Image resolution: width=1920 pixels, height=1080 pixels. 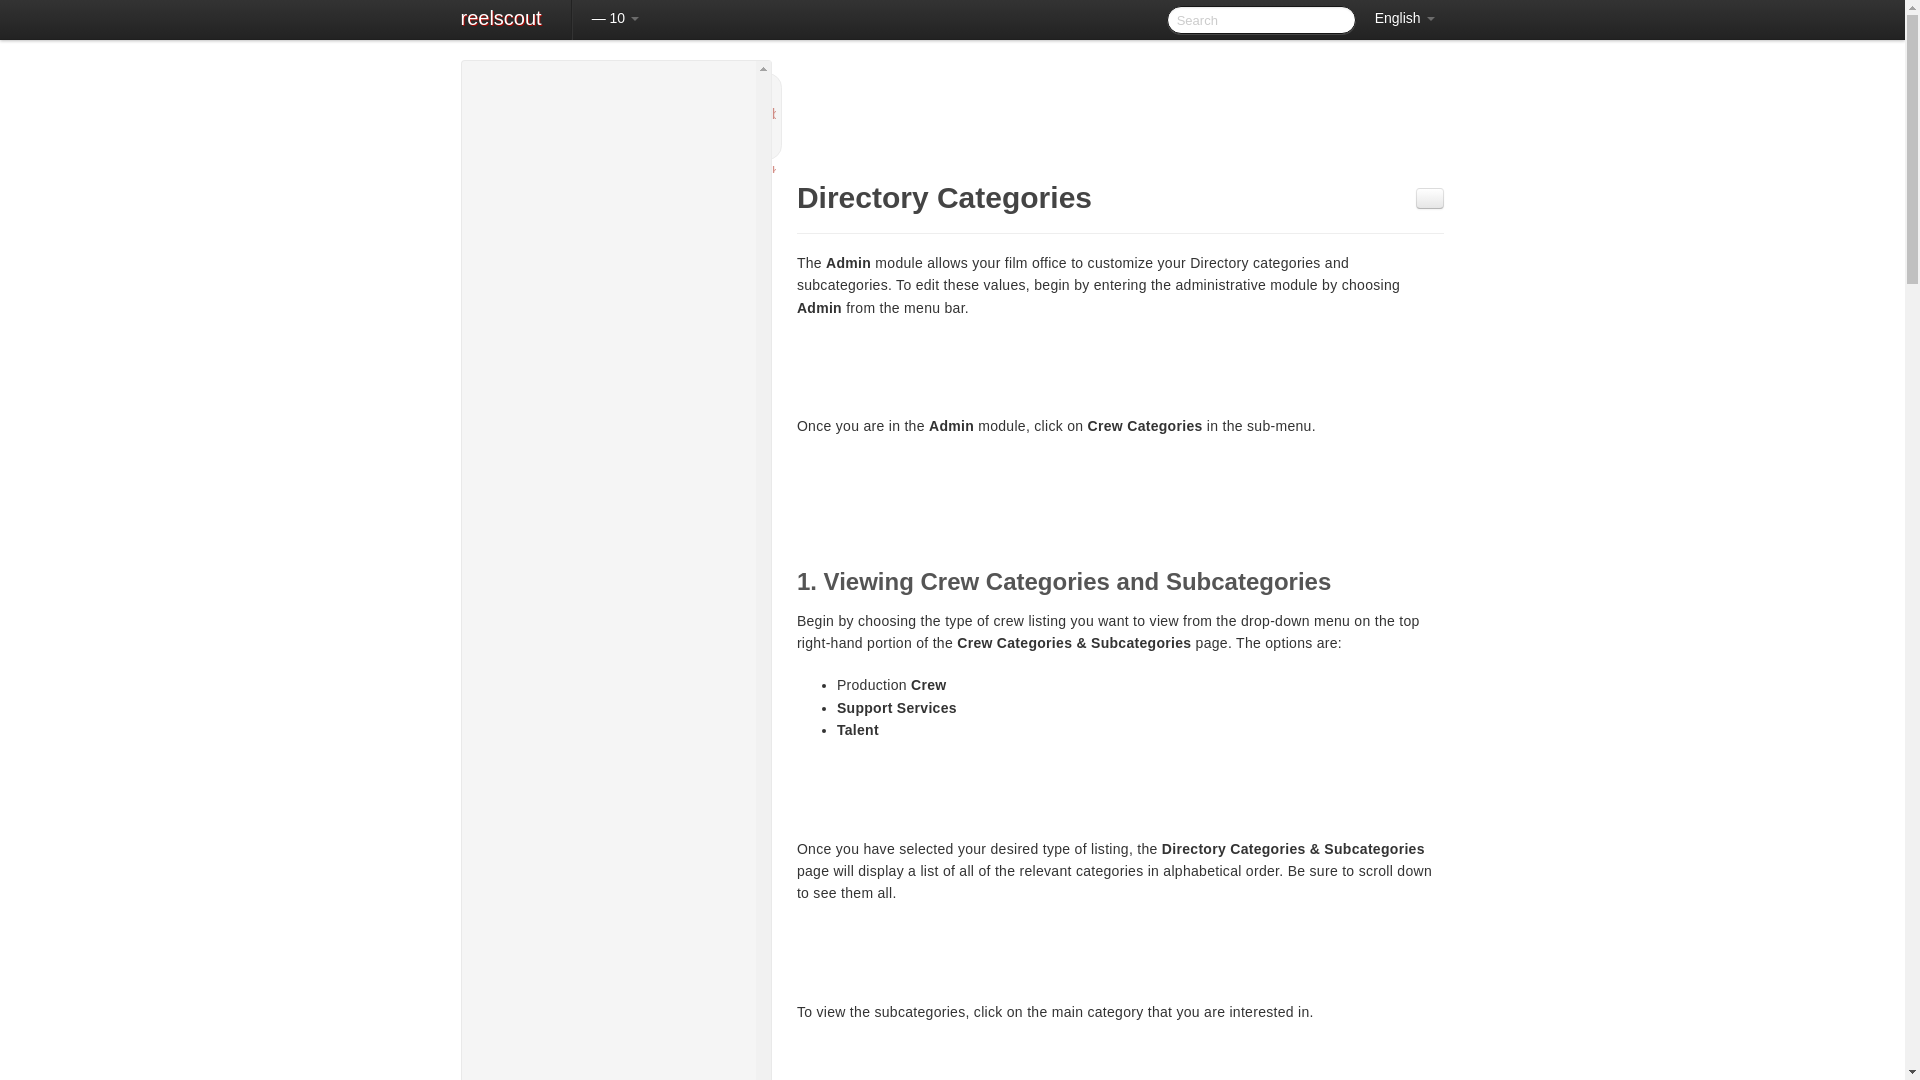 What do you see at coordinates (617, 272) in the screenshot?
I see `Finding a Specific Location` at bounding box center [617, 272].